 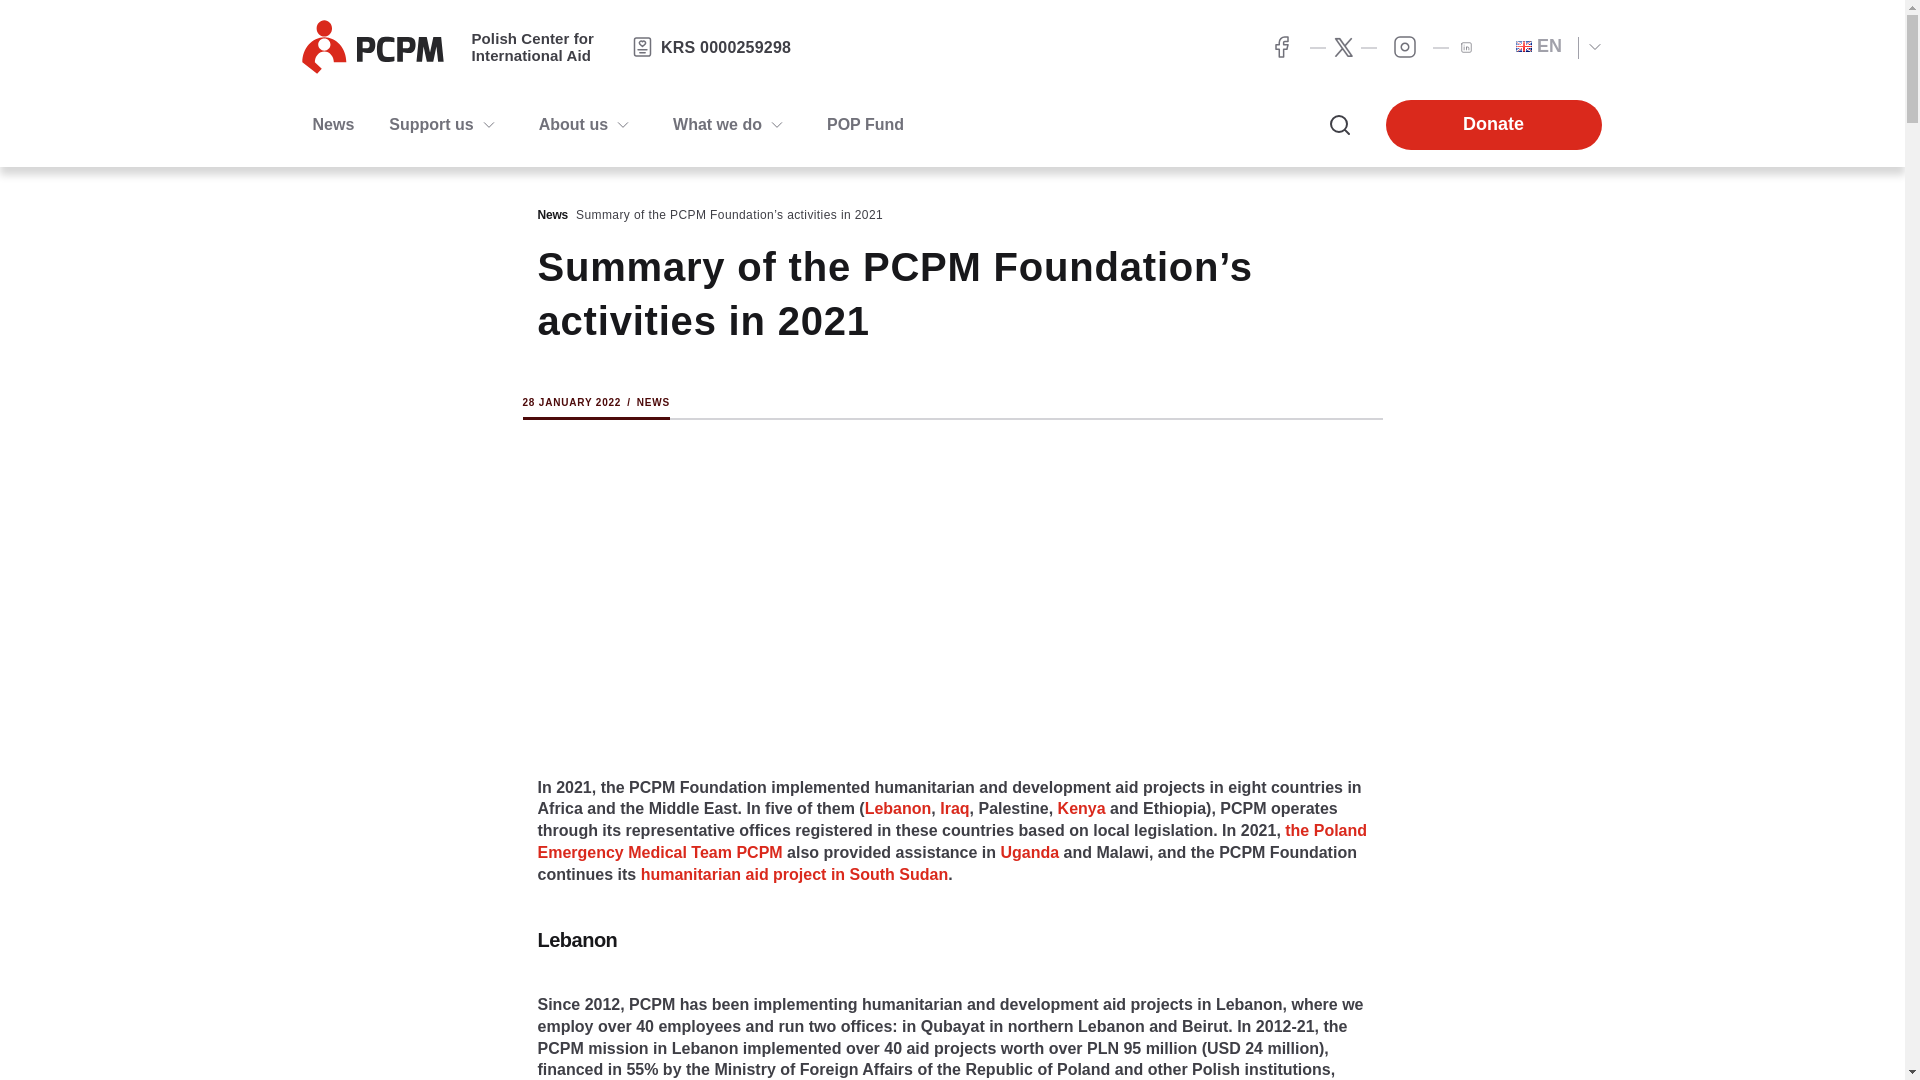 What do you see at coordinates (1281, 46) in the screenshot?
I see `Facebook` at bounding box center [1281, 46].